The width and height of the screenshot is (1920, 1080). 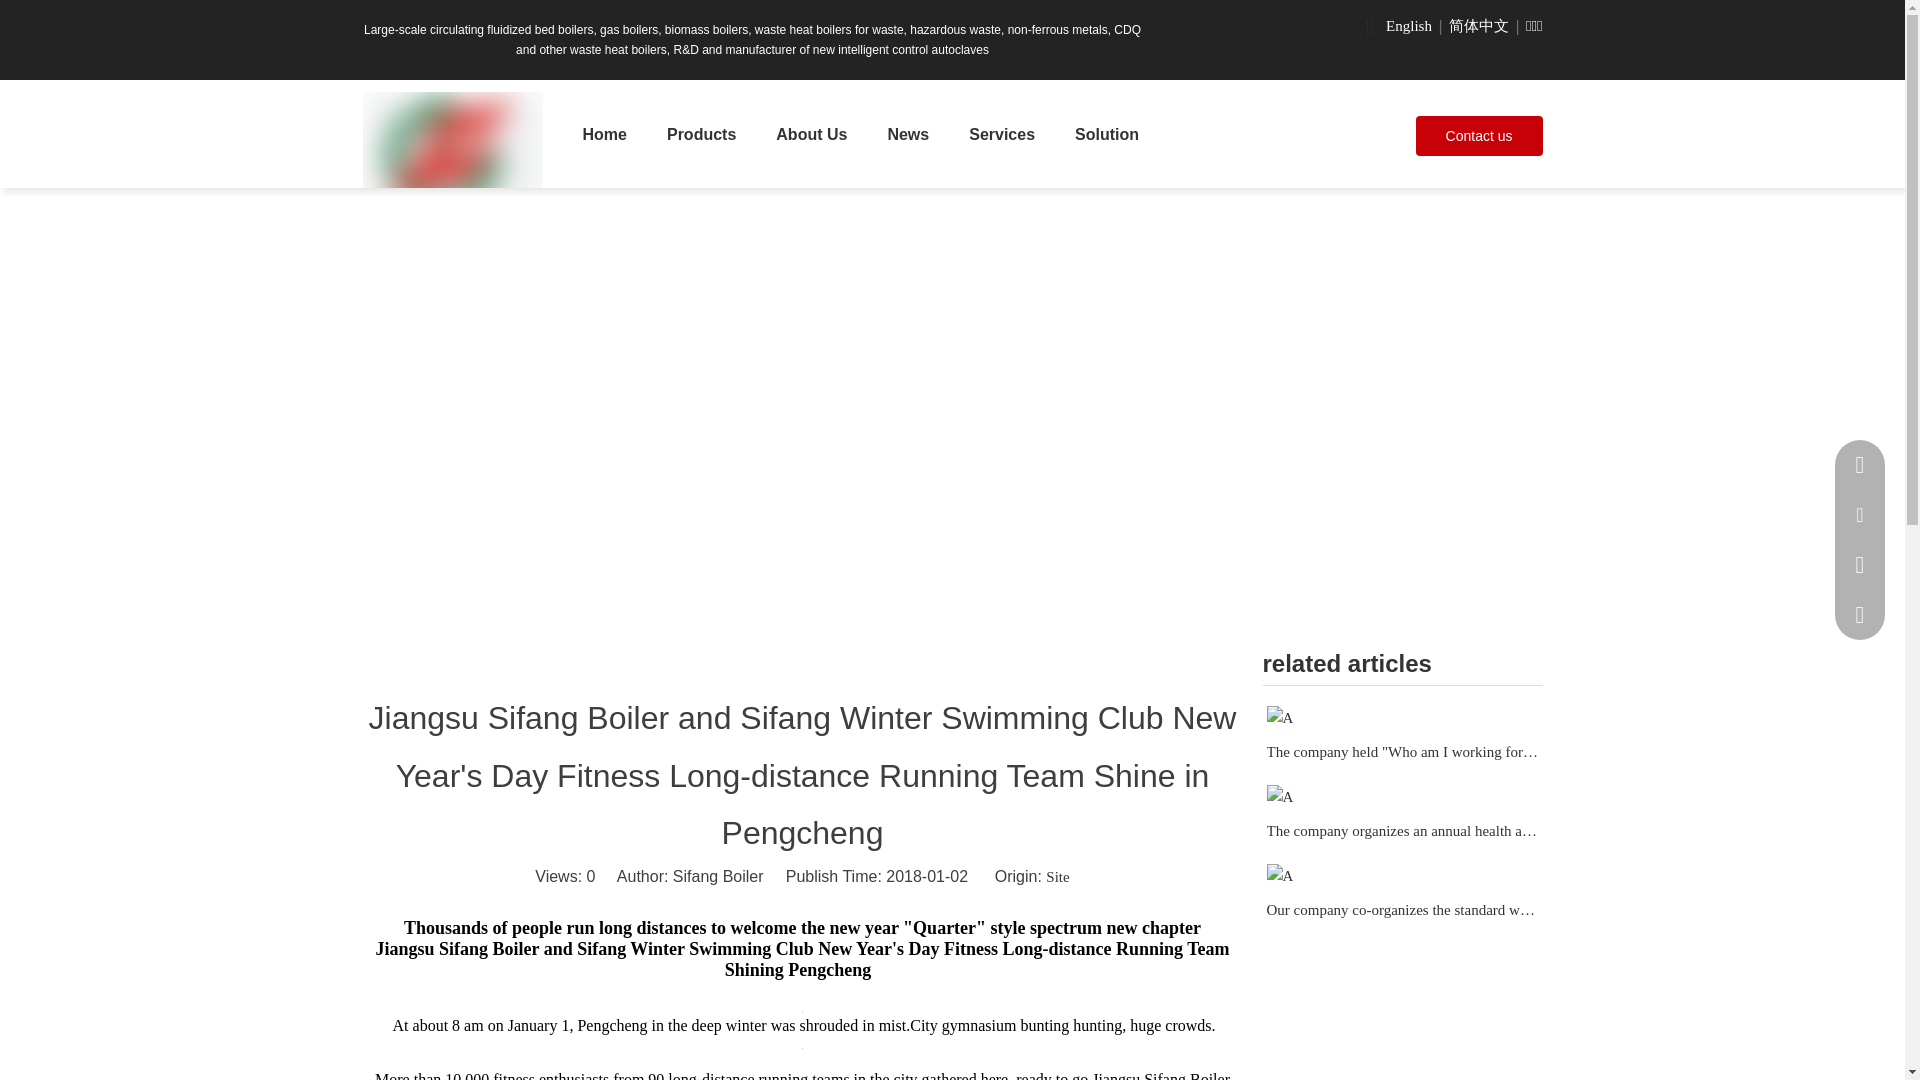 What do you see at coordinates (908, 134) in the screenshot?
I see `News` at bounding box center [908, 134].